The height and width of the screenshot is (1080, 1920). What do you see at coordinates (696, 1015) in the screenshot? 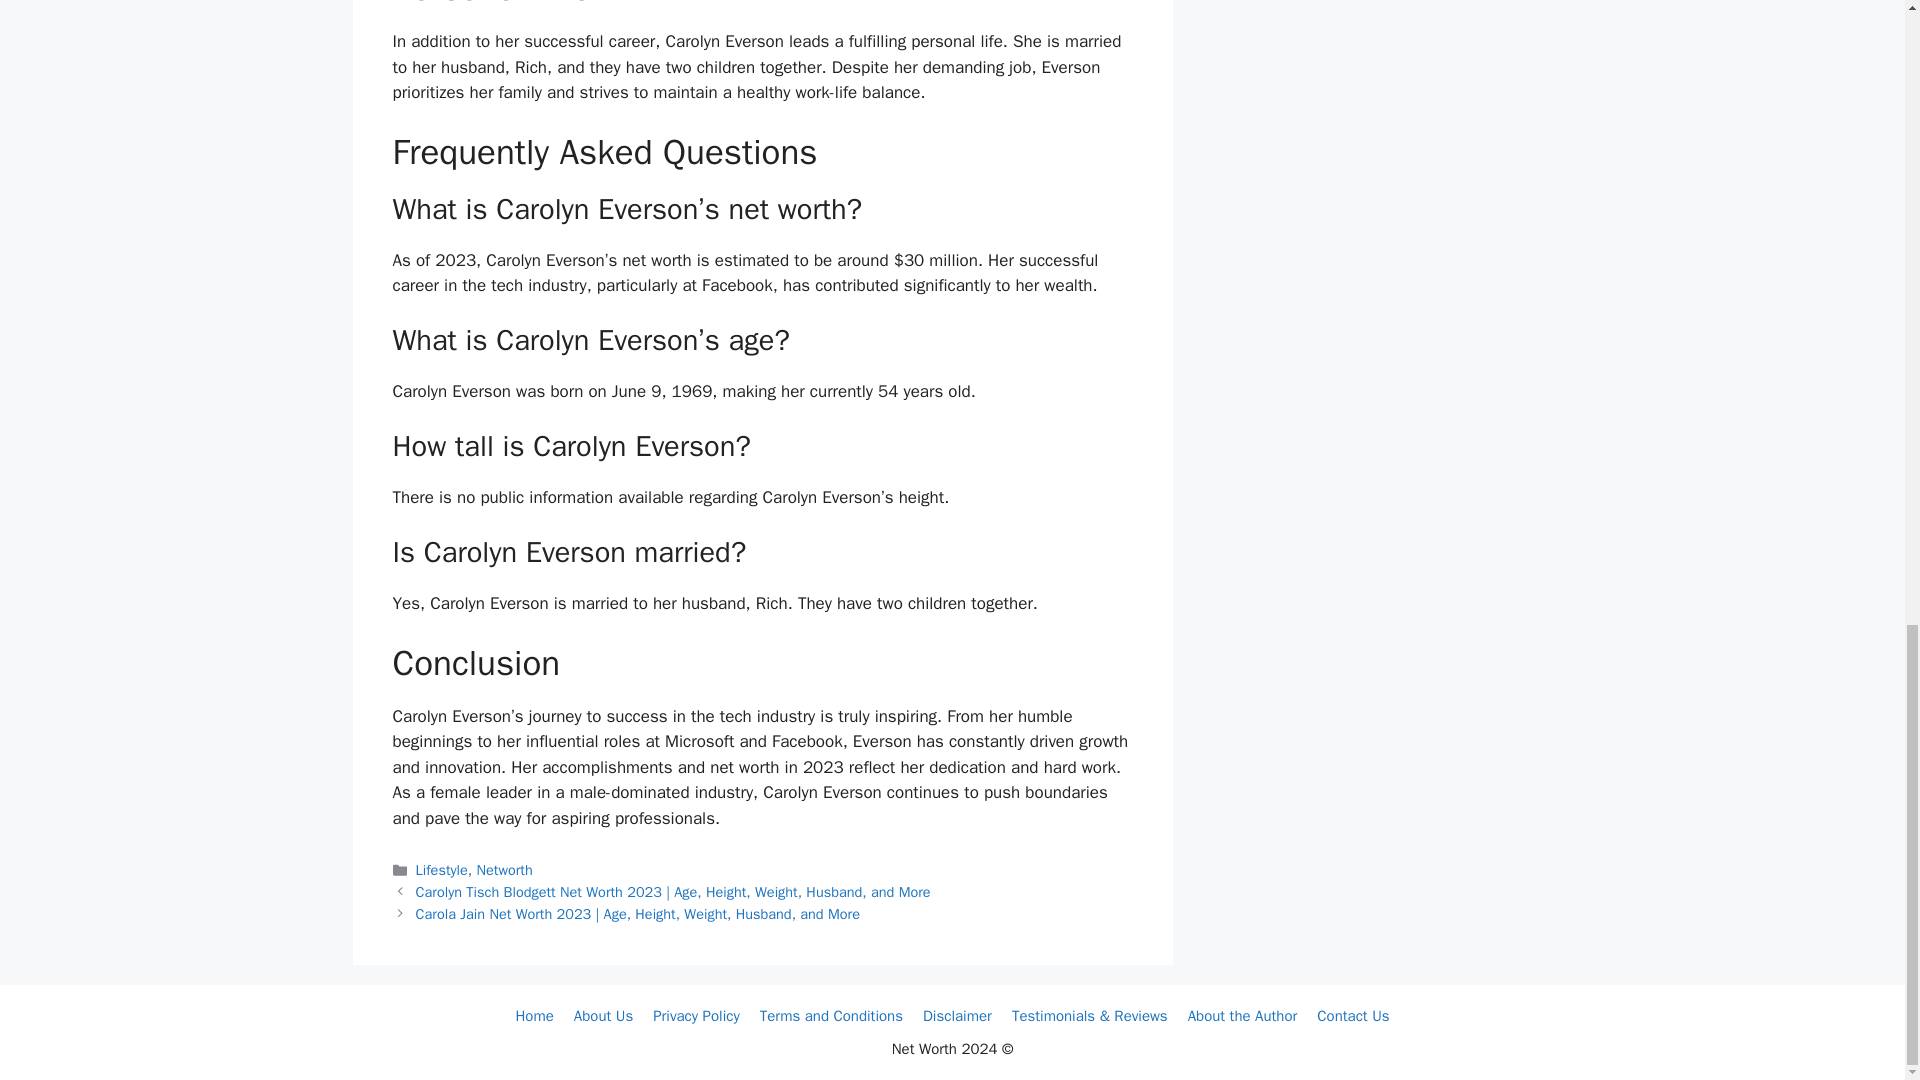
I see `Privacy Policy` at bounding box center [696, 1015].